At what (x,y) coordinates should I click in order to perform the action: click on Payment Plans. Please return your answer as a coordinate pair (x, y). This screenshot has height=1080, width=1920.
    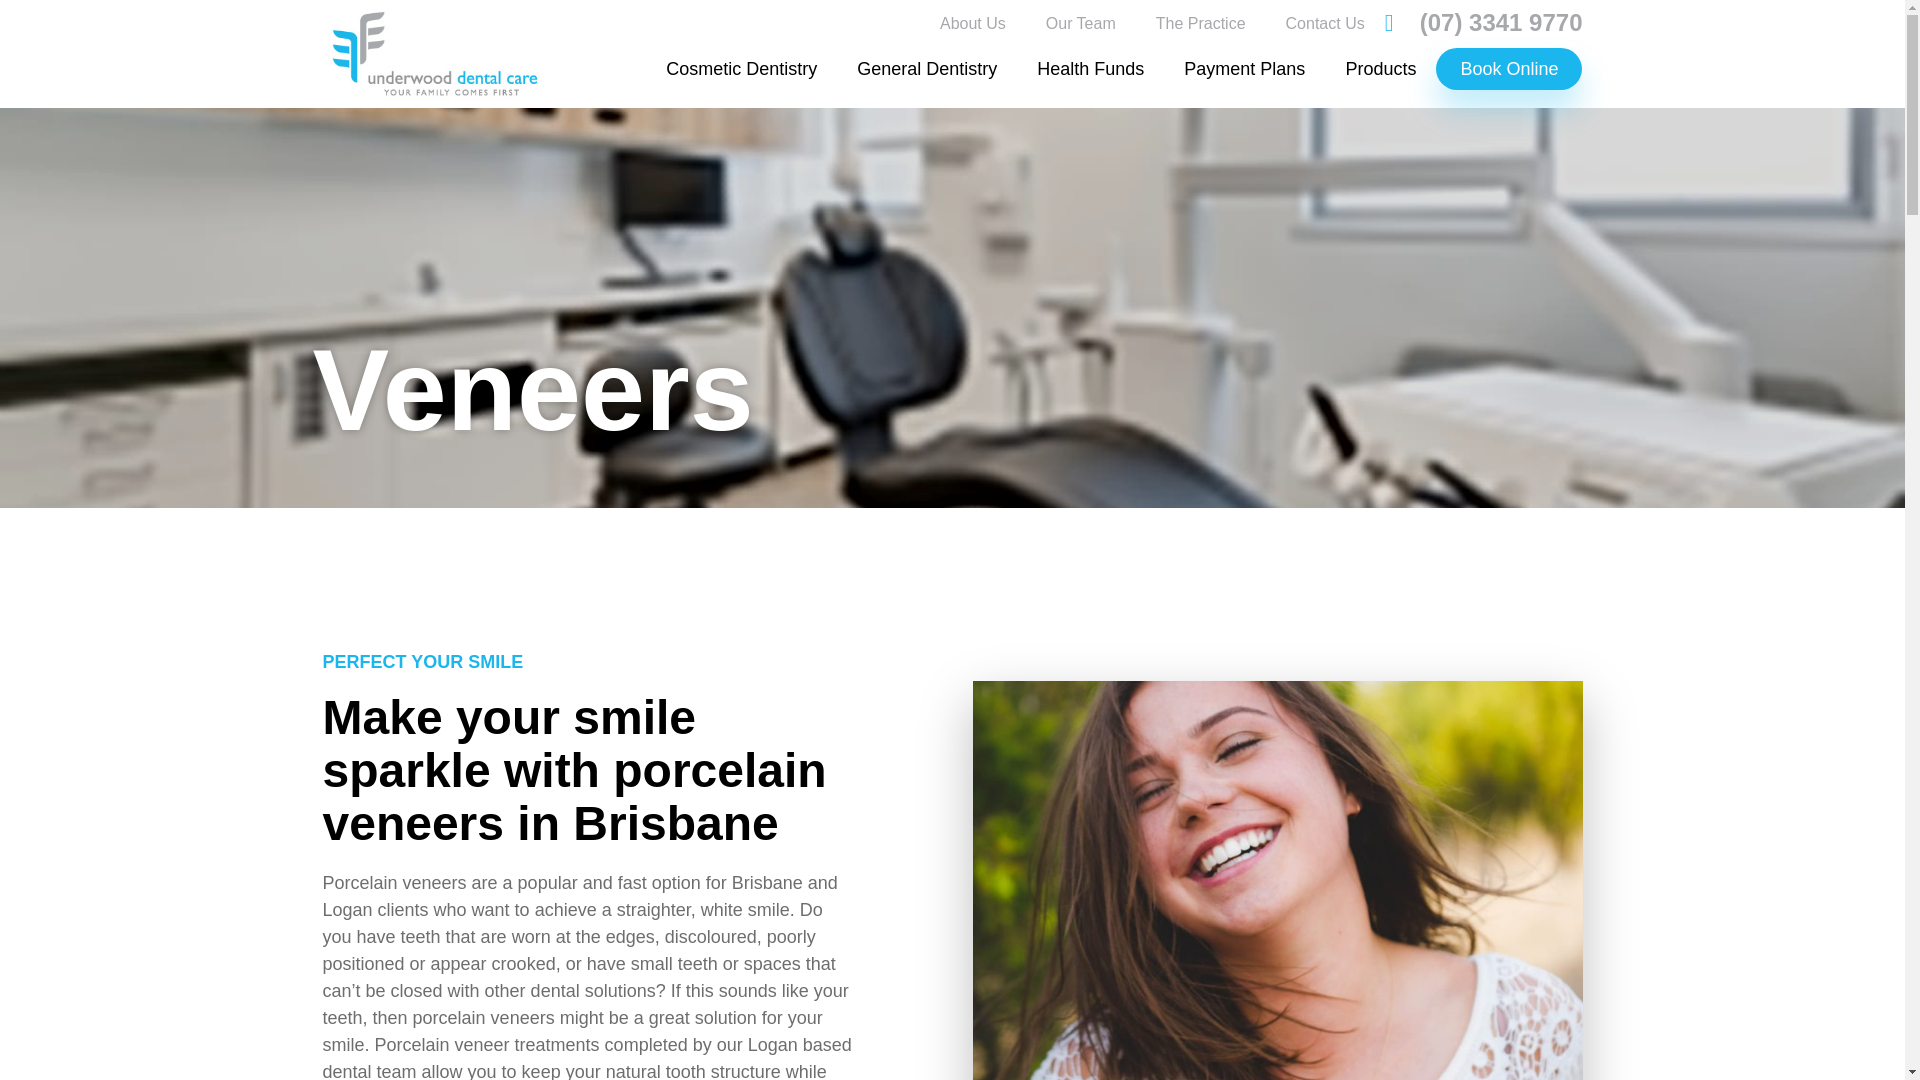
    Looking at the image, I should click on (1244, 68).